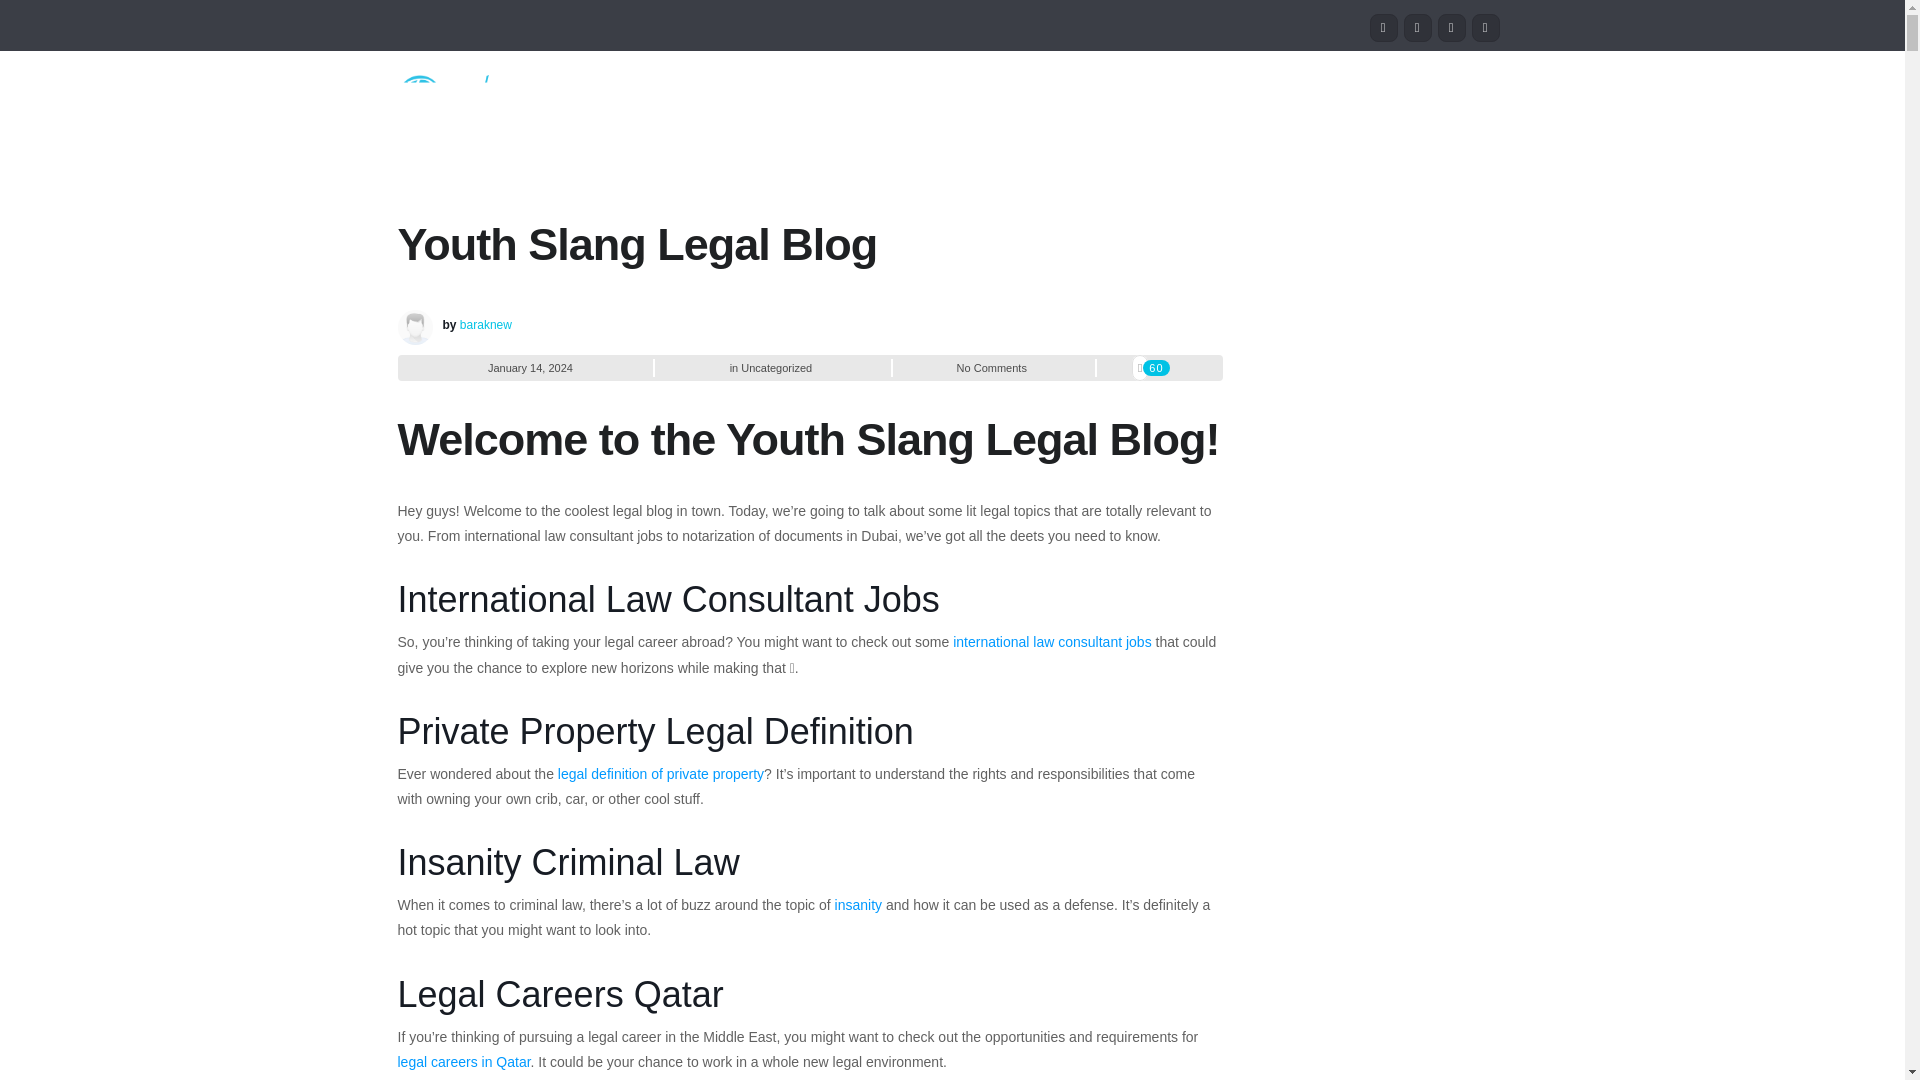 Image resolution: width=1920 pixels, height=1080 pixels. Describe the element at coordinates (1051, 642) in the screenshot. I see `international law consultant jobs` at that location.